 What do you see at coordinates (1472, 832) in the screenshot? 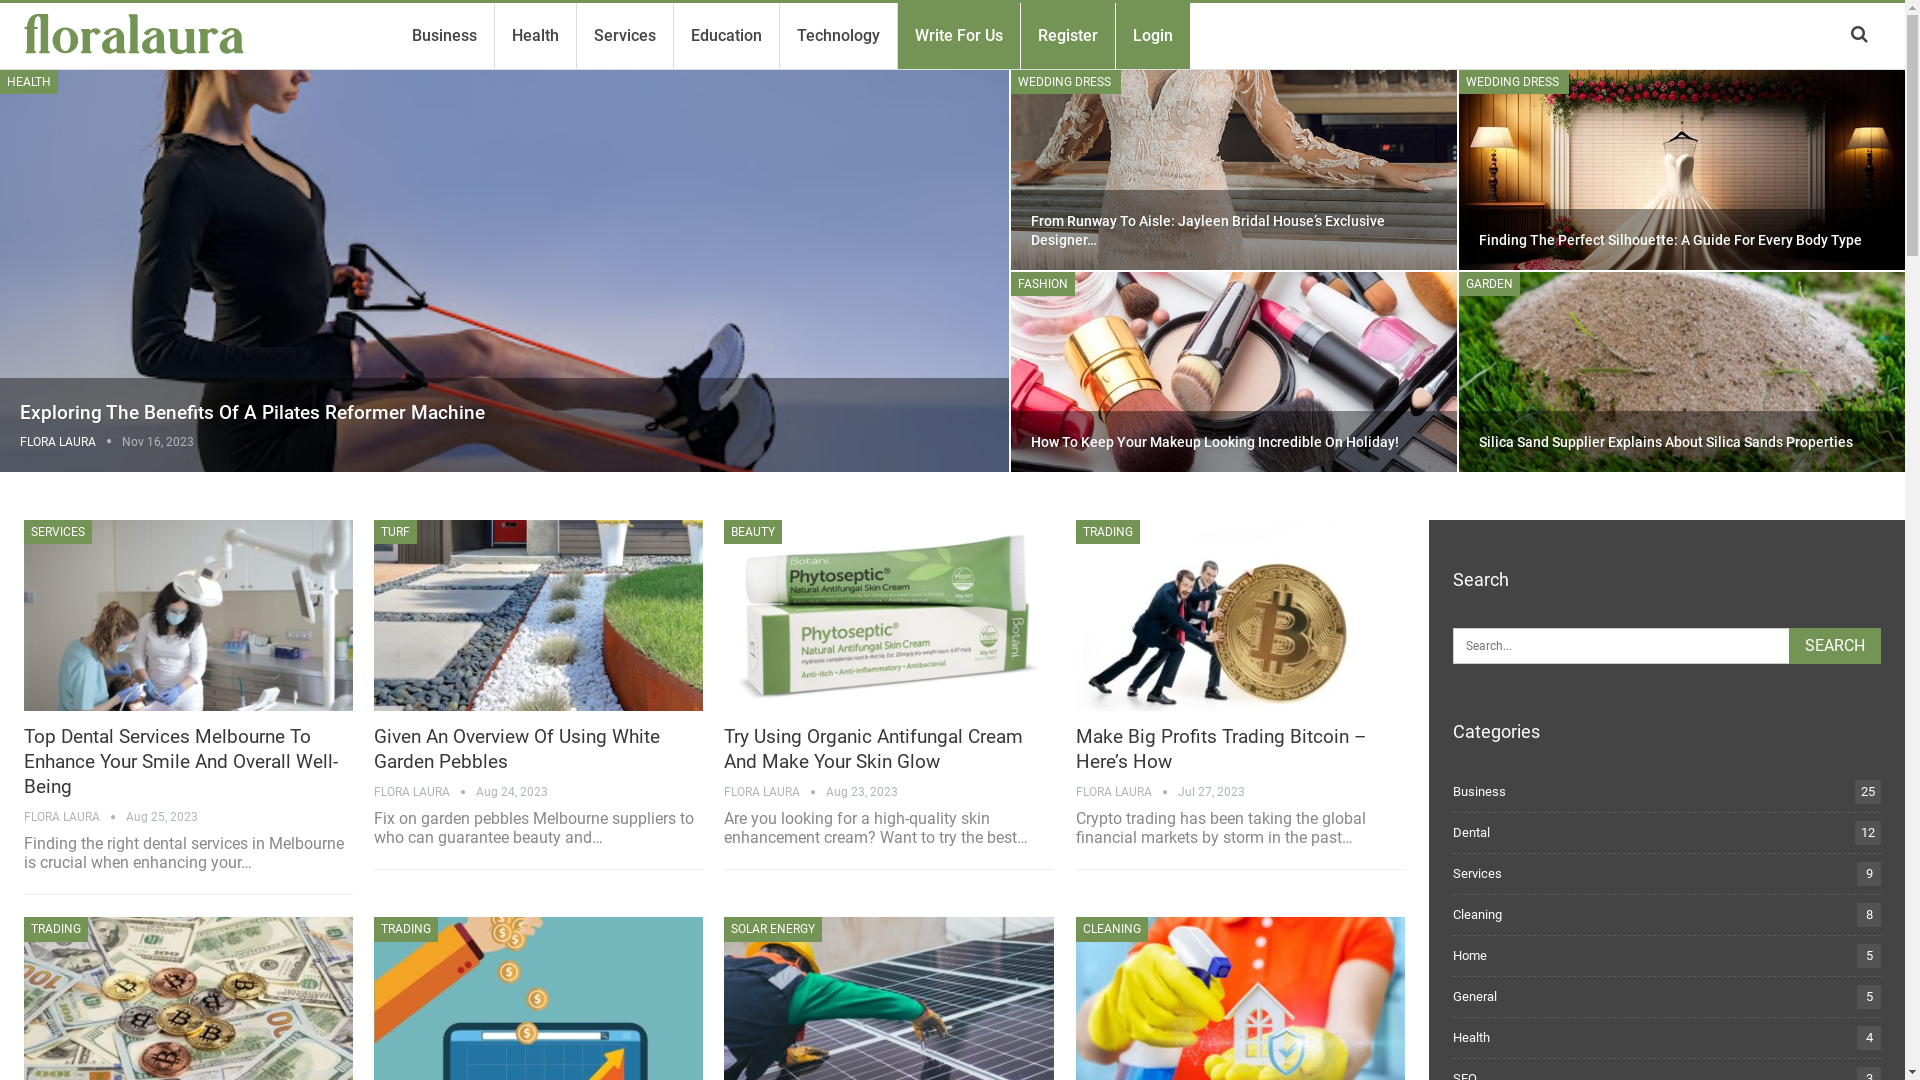
I see `Dental
12` at bounding box center [1472, 832].